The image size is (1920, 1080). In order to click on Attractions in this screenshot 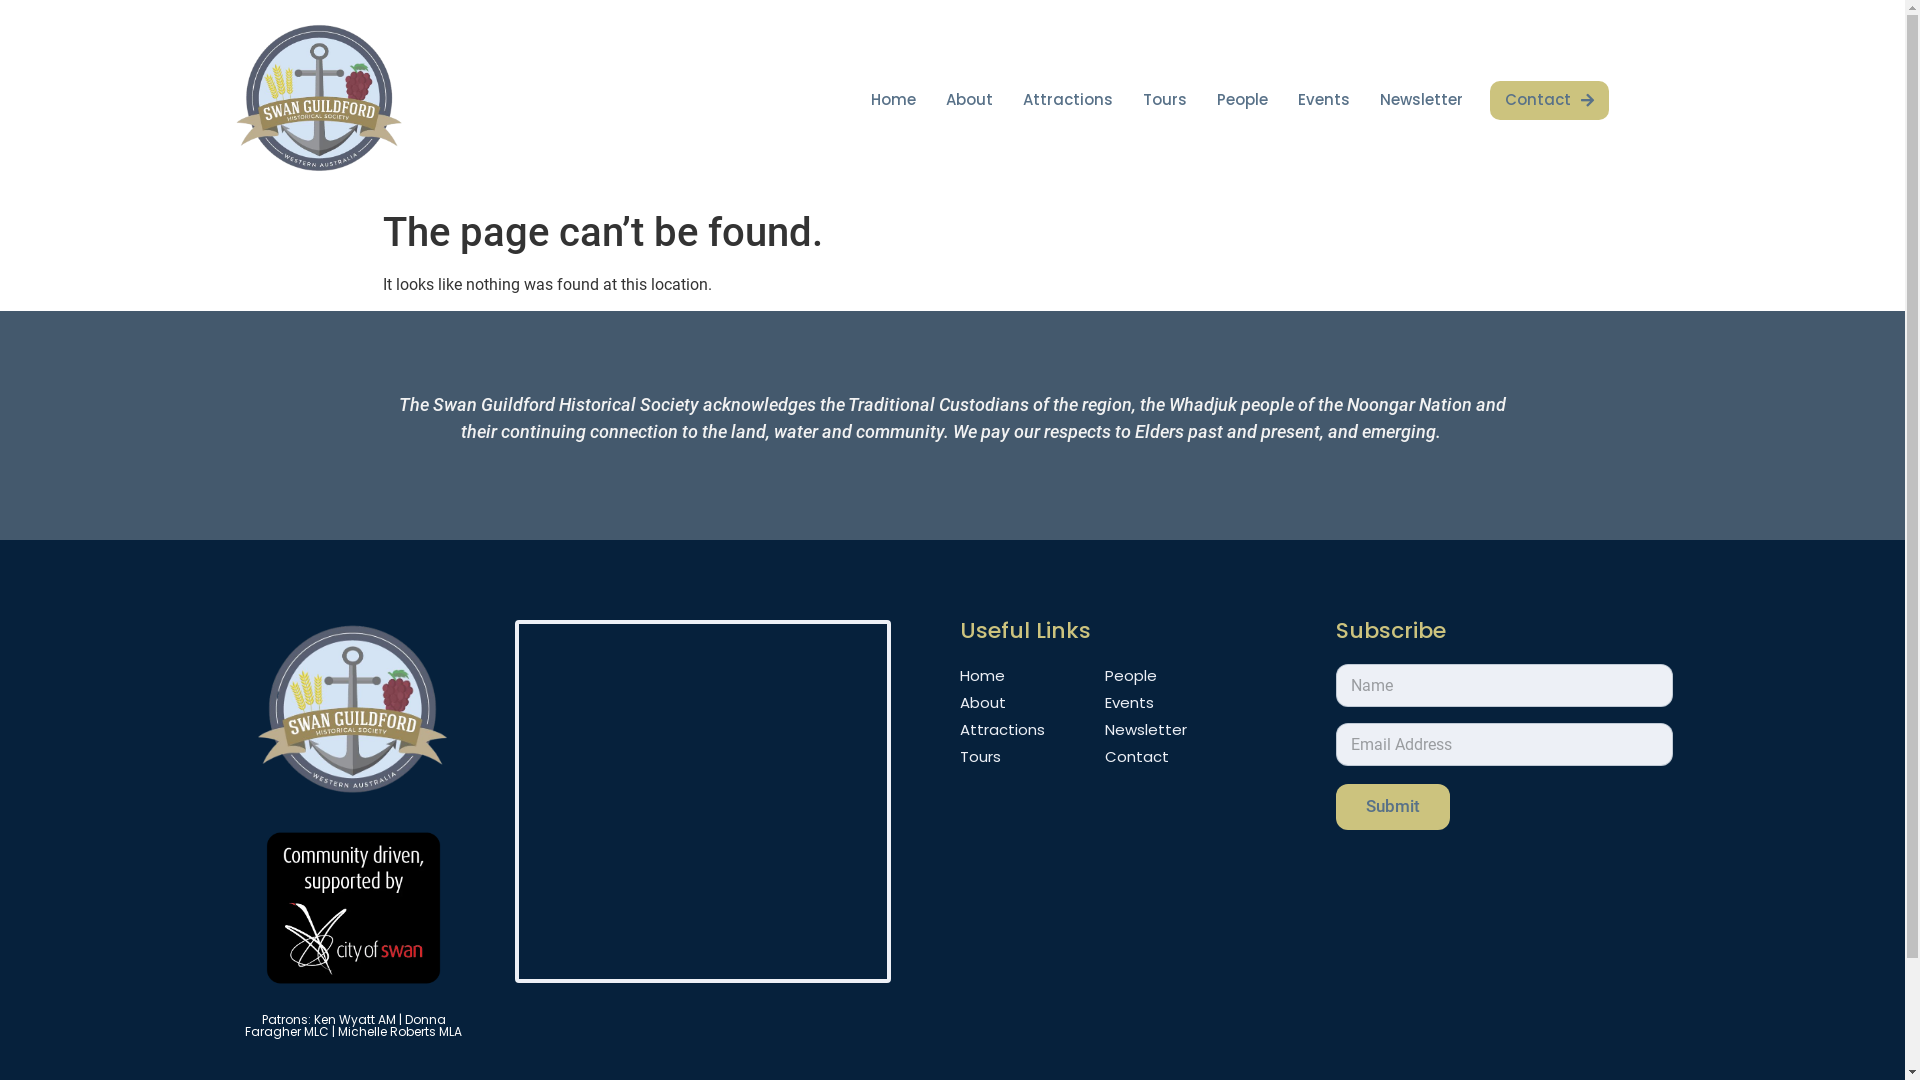, I will do `click(1068, 100)`.